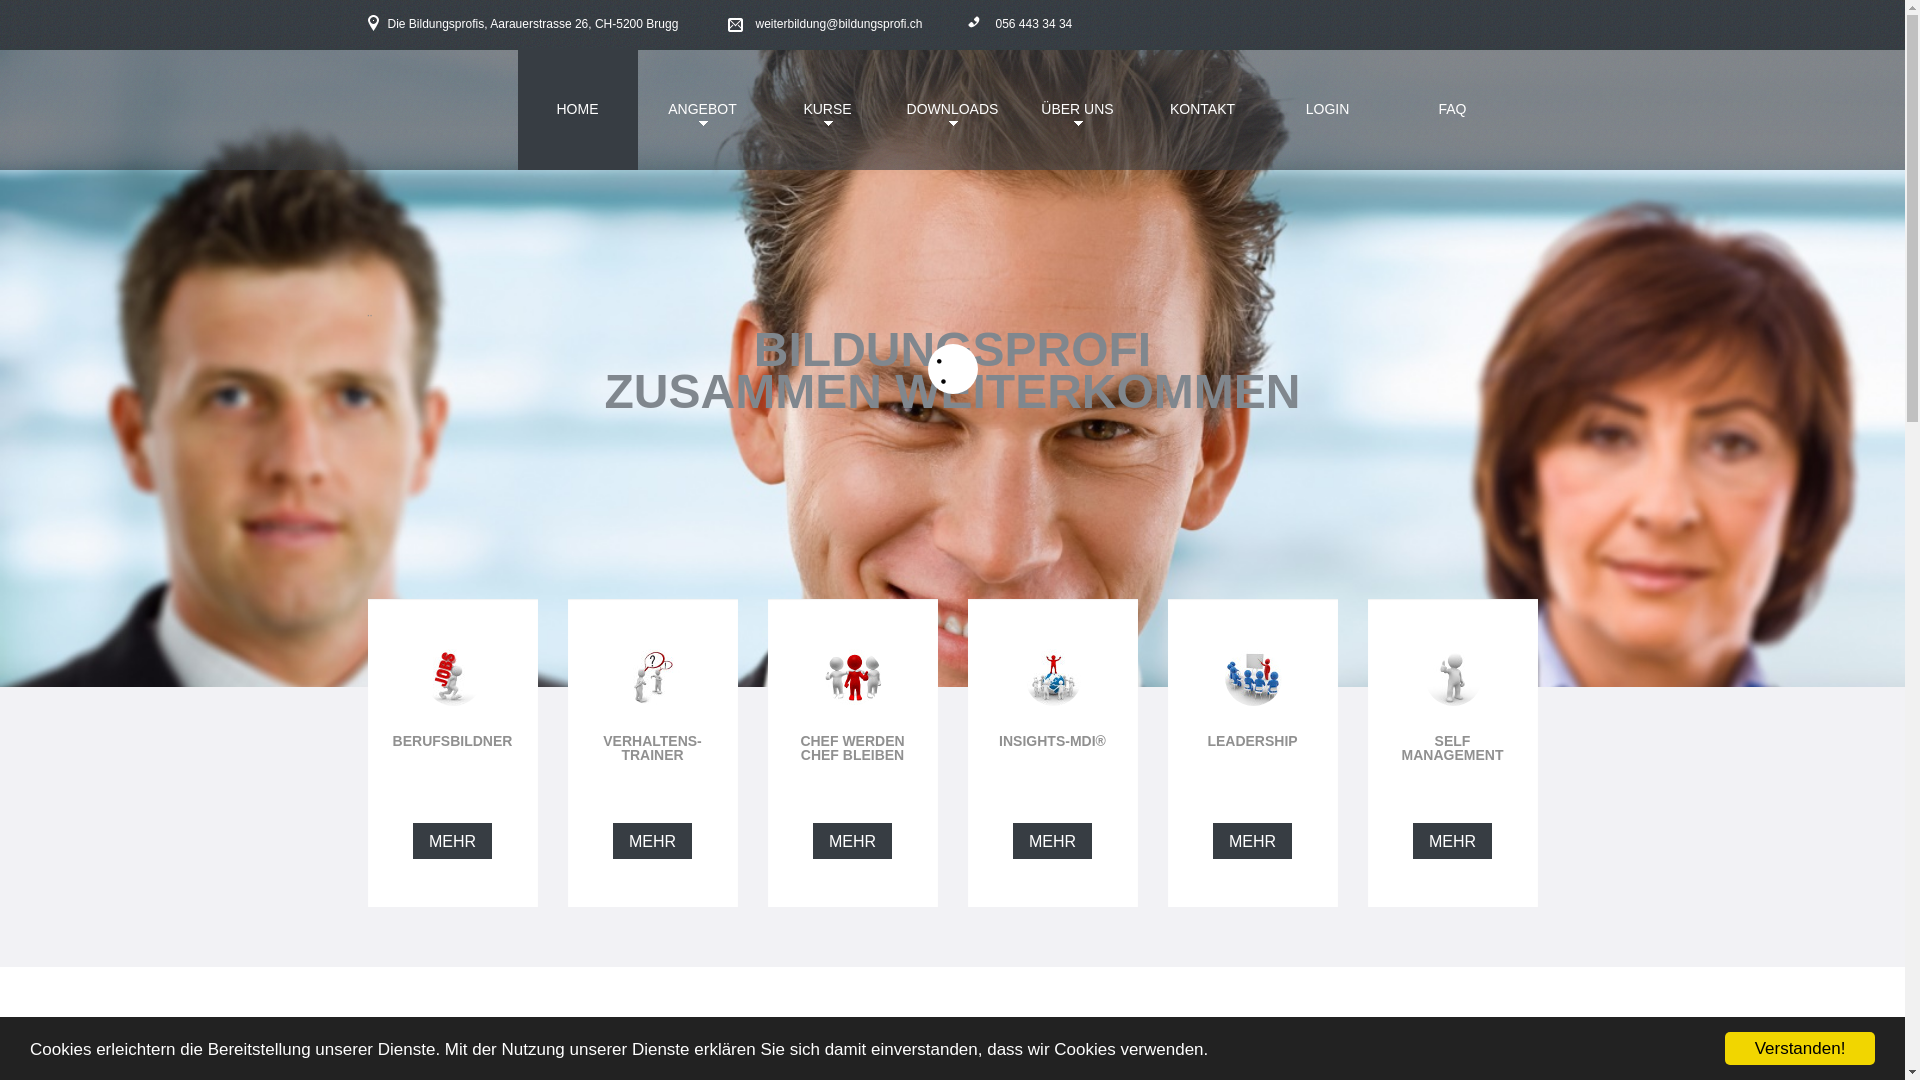 The image size is (1920, 1080). Describe the element at coordinates (1253, 827) in the screenshot. I see `LEADERSHIP
MEHR` at that location.